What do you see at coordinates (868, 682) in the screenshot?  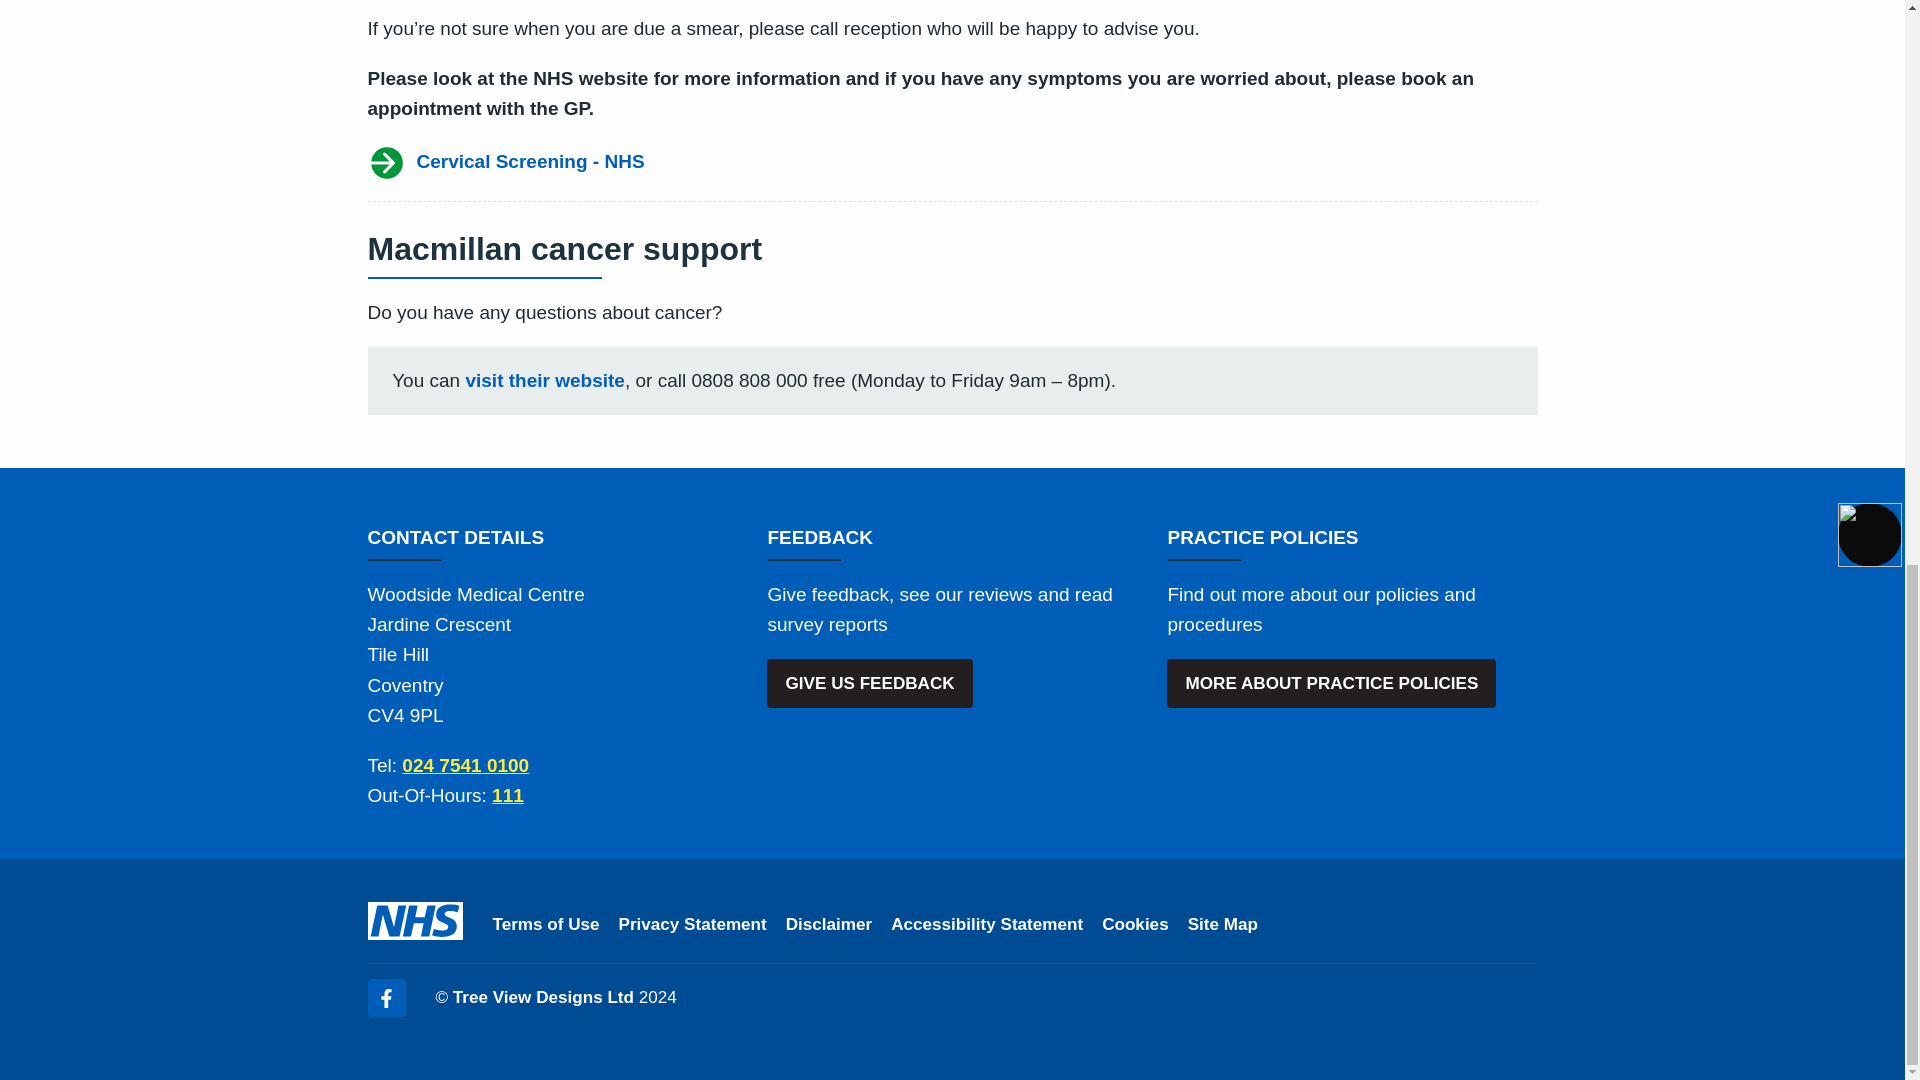 I see `GIVE US FEEDBACK` at bounding box center [868, 682].